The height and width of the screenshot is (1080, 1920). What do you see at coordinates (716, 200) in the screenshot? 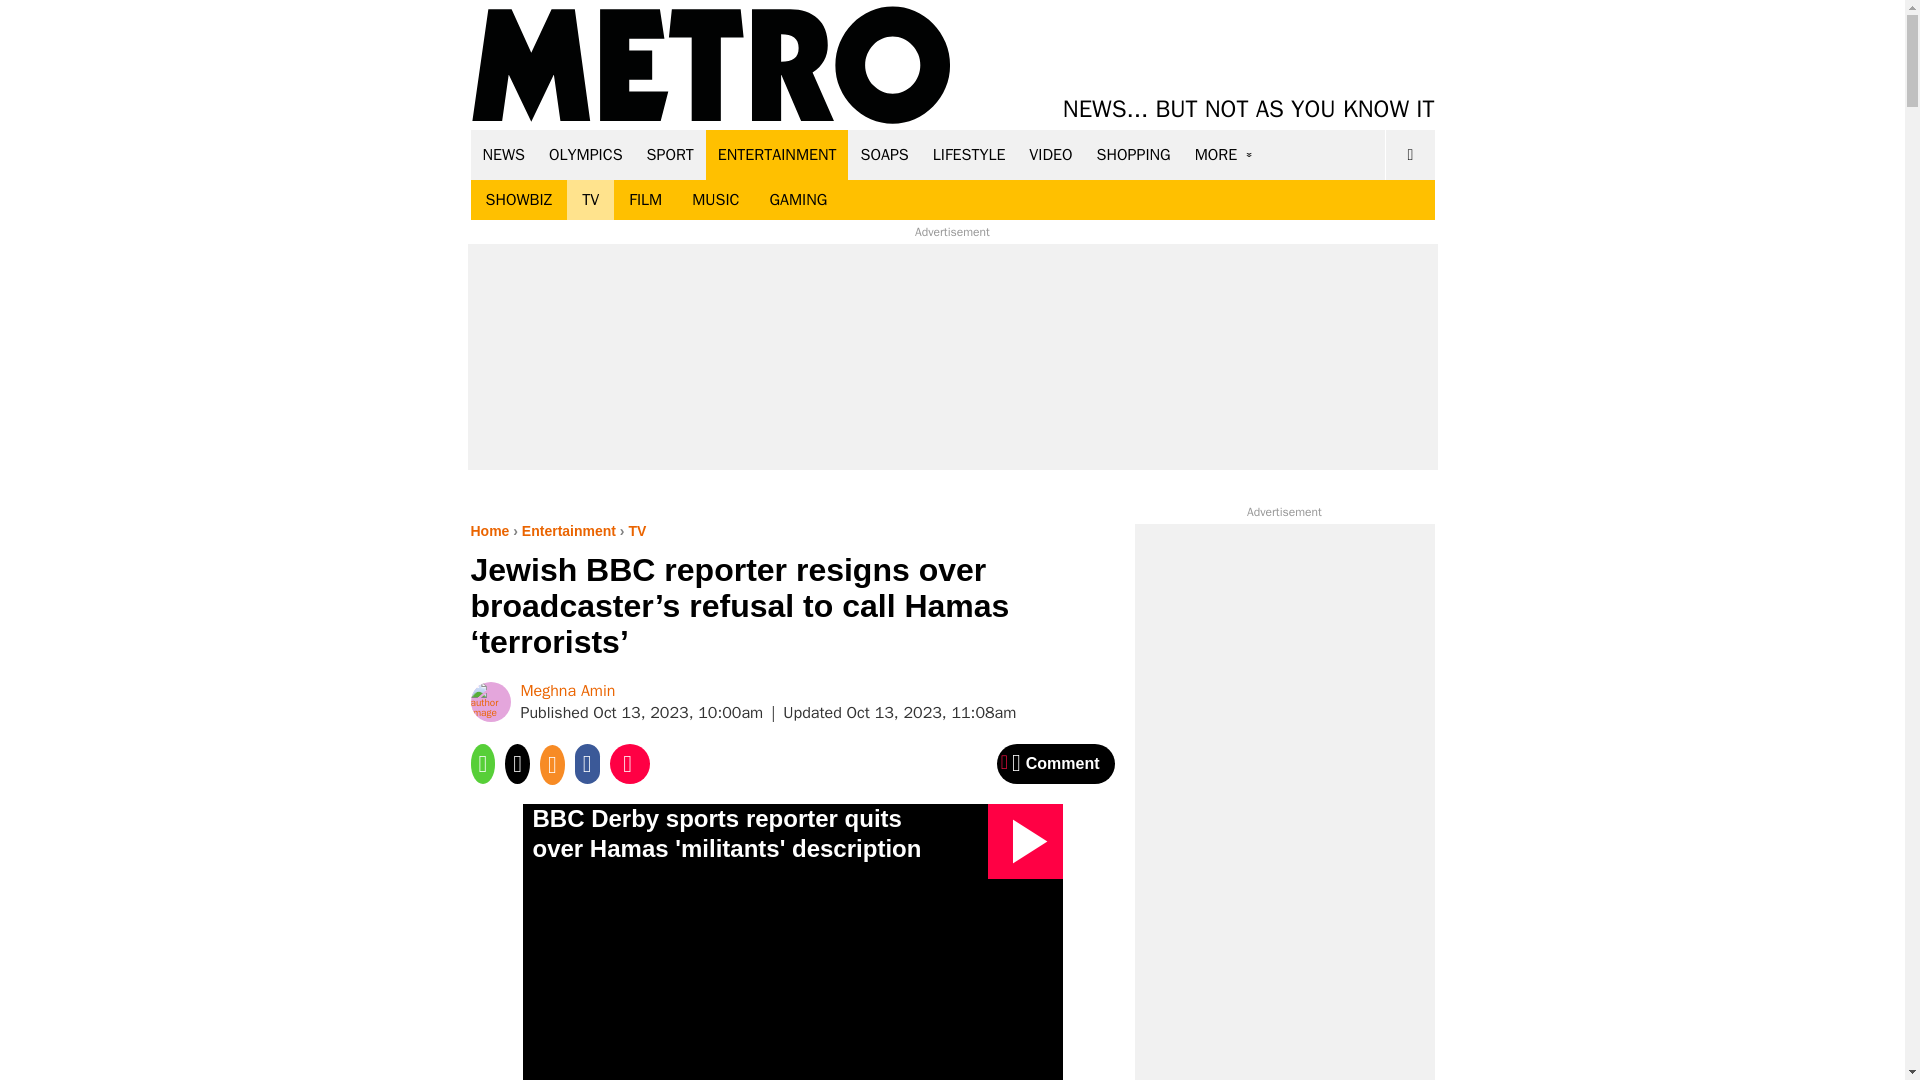
I see `MUSIC` at bounding box center [716, 200].